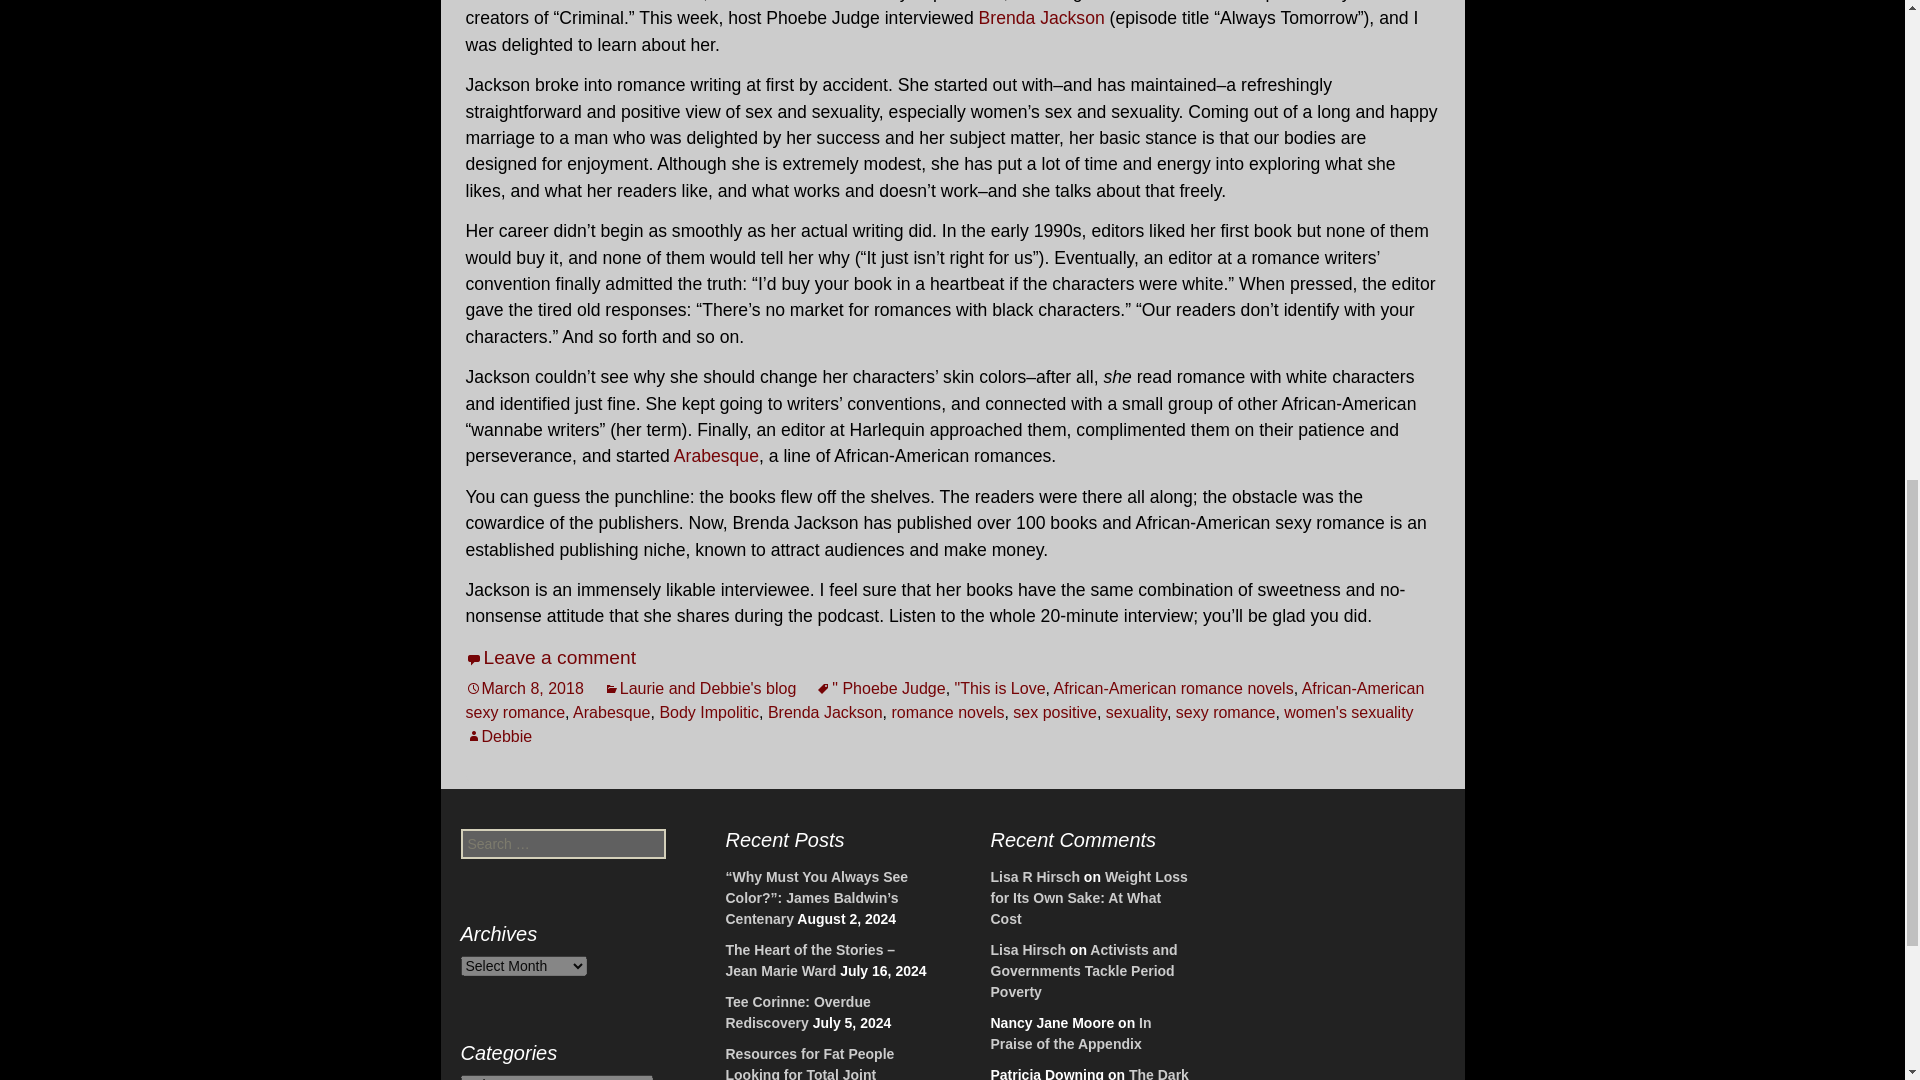 The width and height of the screenshot is (1920, 1080). Describe the element at coordinates (948, 712) in the screenshot. I see `romance novels` at that location.